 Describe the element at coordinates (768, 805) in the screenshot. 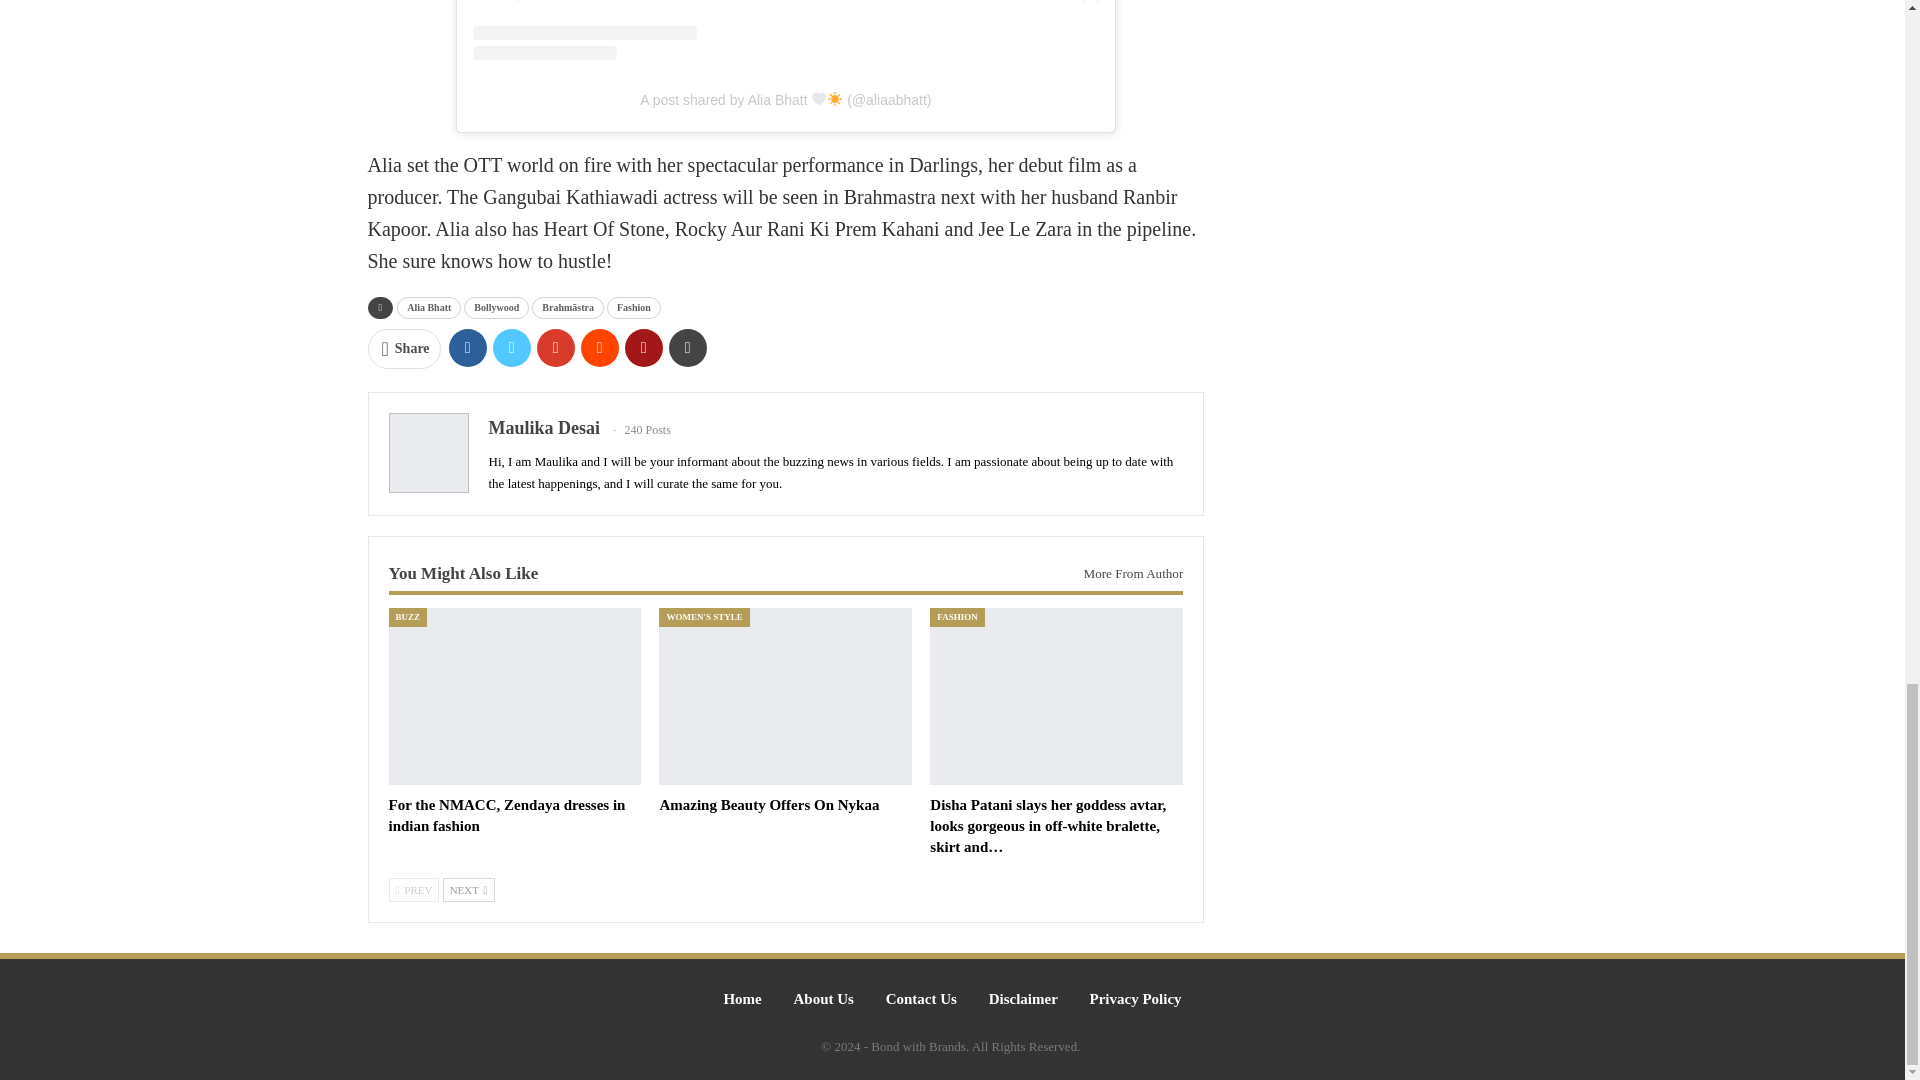

I see `Amazing Beauty Offers On Nykaa` at that location.